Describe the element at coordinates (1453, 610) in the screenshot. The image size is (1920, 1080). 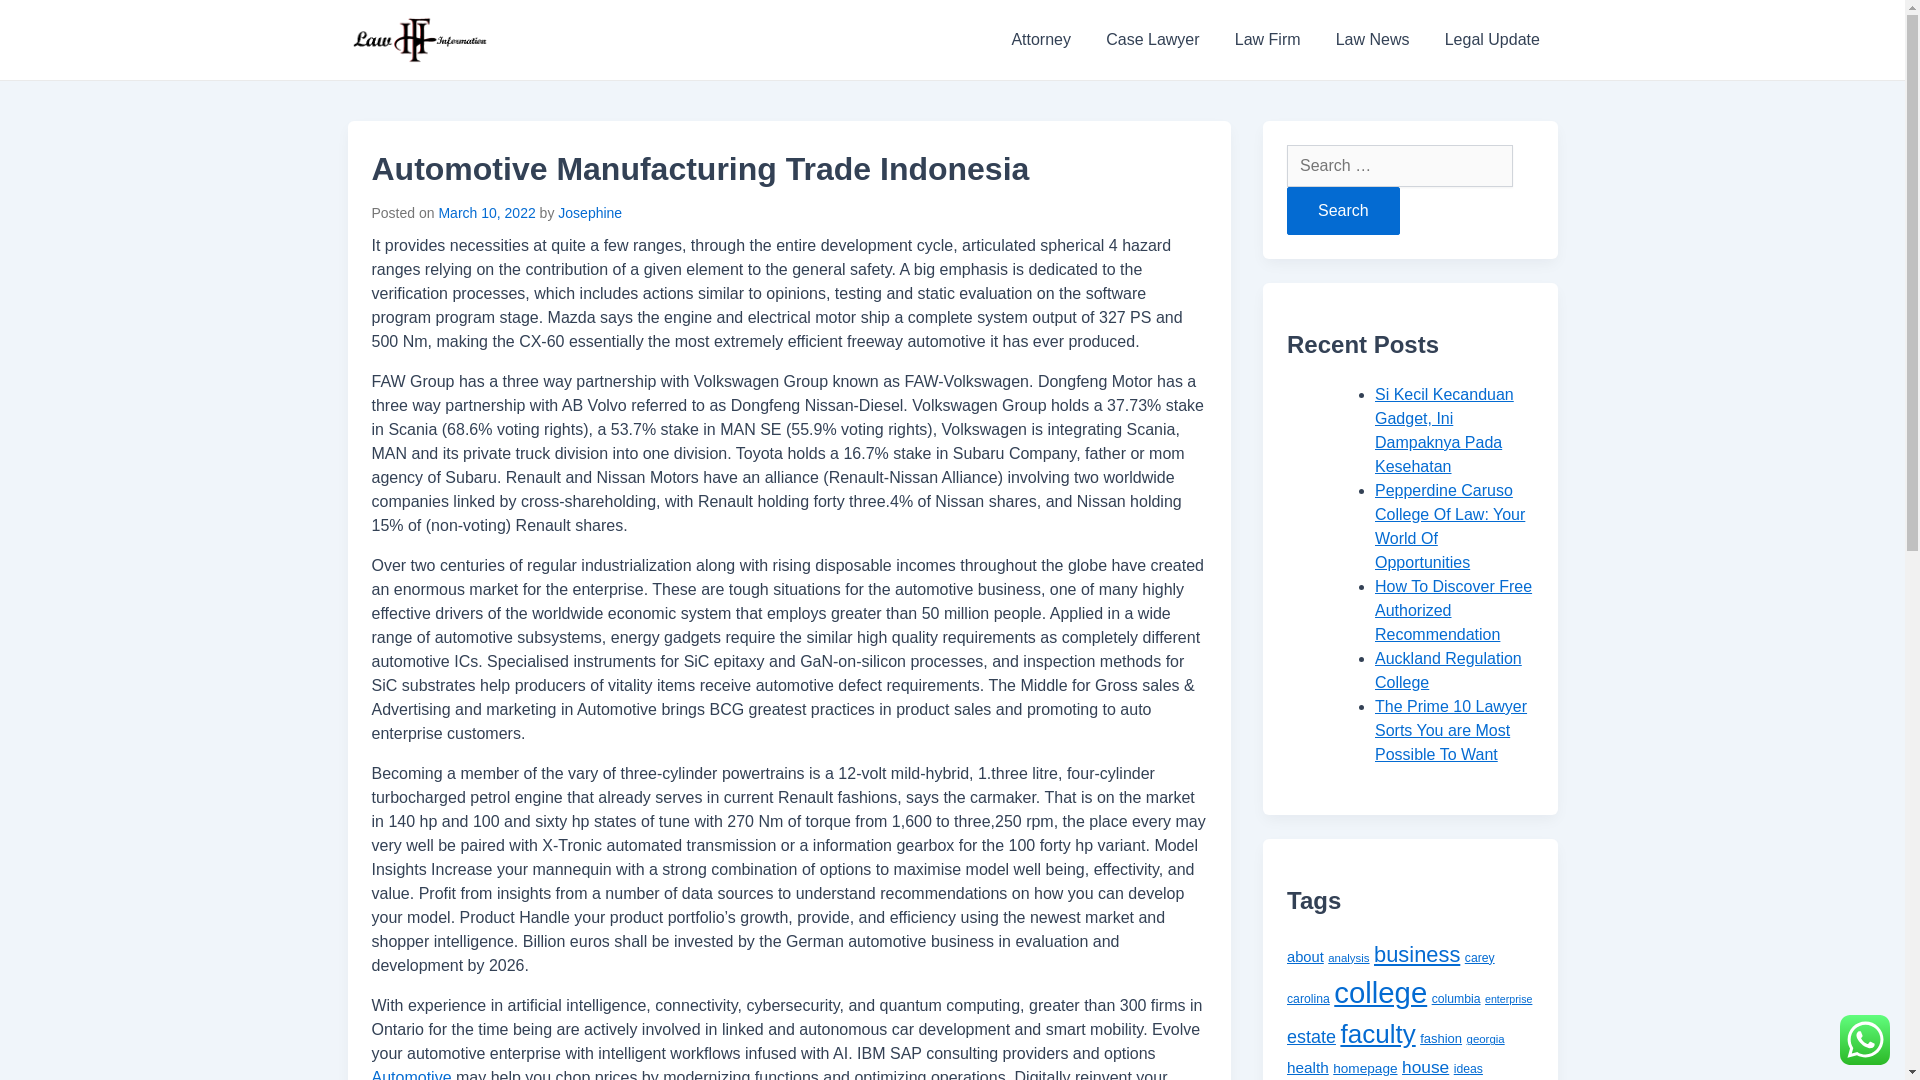
I see `How To Discover Free Authorized Recommendation` at that location.